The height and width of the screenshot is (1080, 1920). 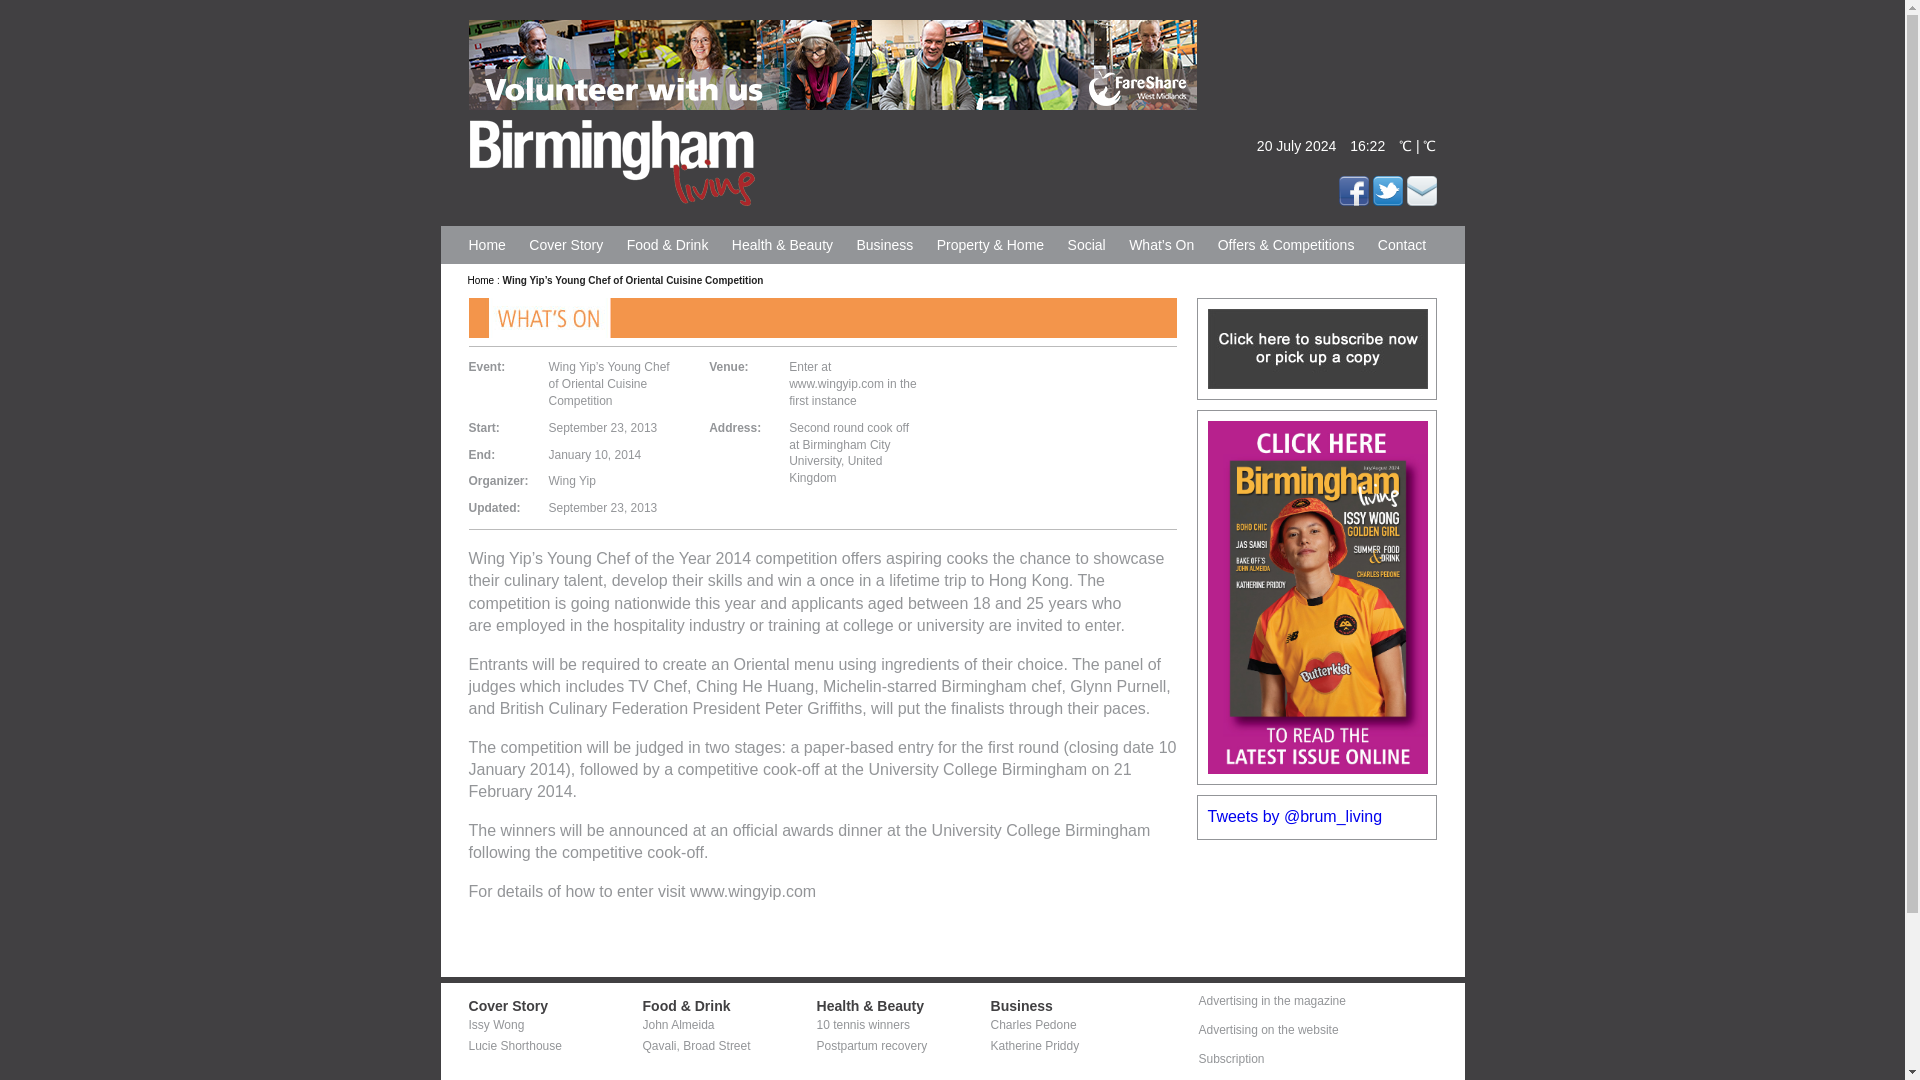 What do you see at coordinates (862, 1025) in the screenshot?
I see `Permanent link to 10 tennis winners` at bounding box center [862, 1025].